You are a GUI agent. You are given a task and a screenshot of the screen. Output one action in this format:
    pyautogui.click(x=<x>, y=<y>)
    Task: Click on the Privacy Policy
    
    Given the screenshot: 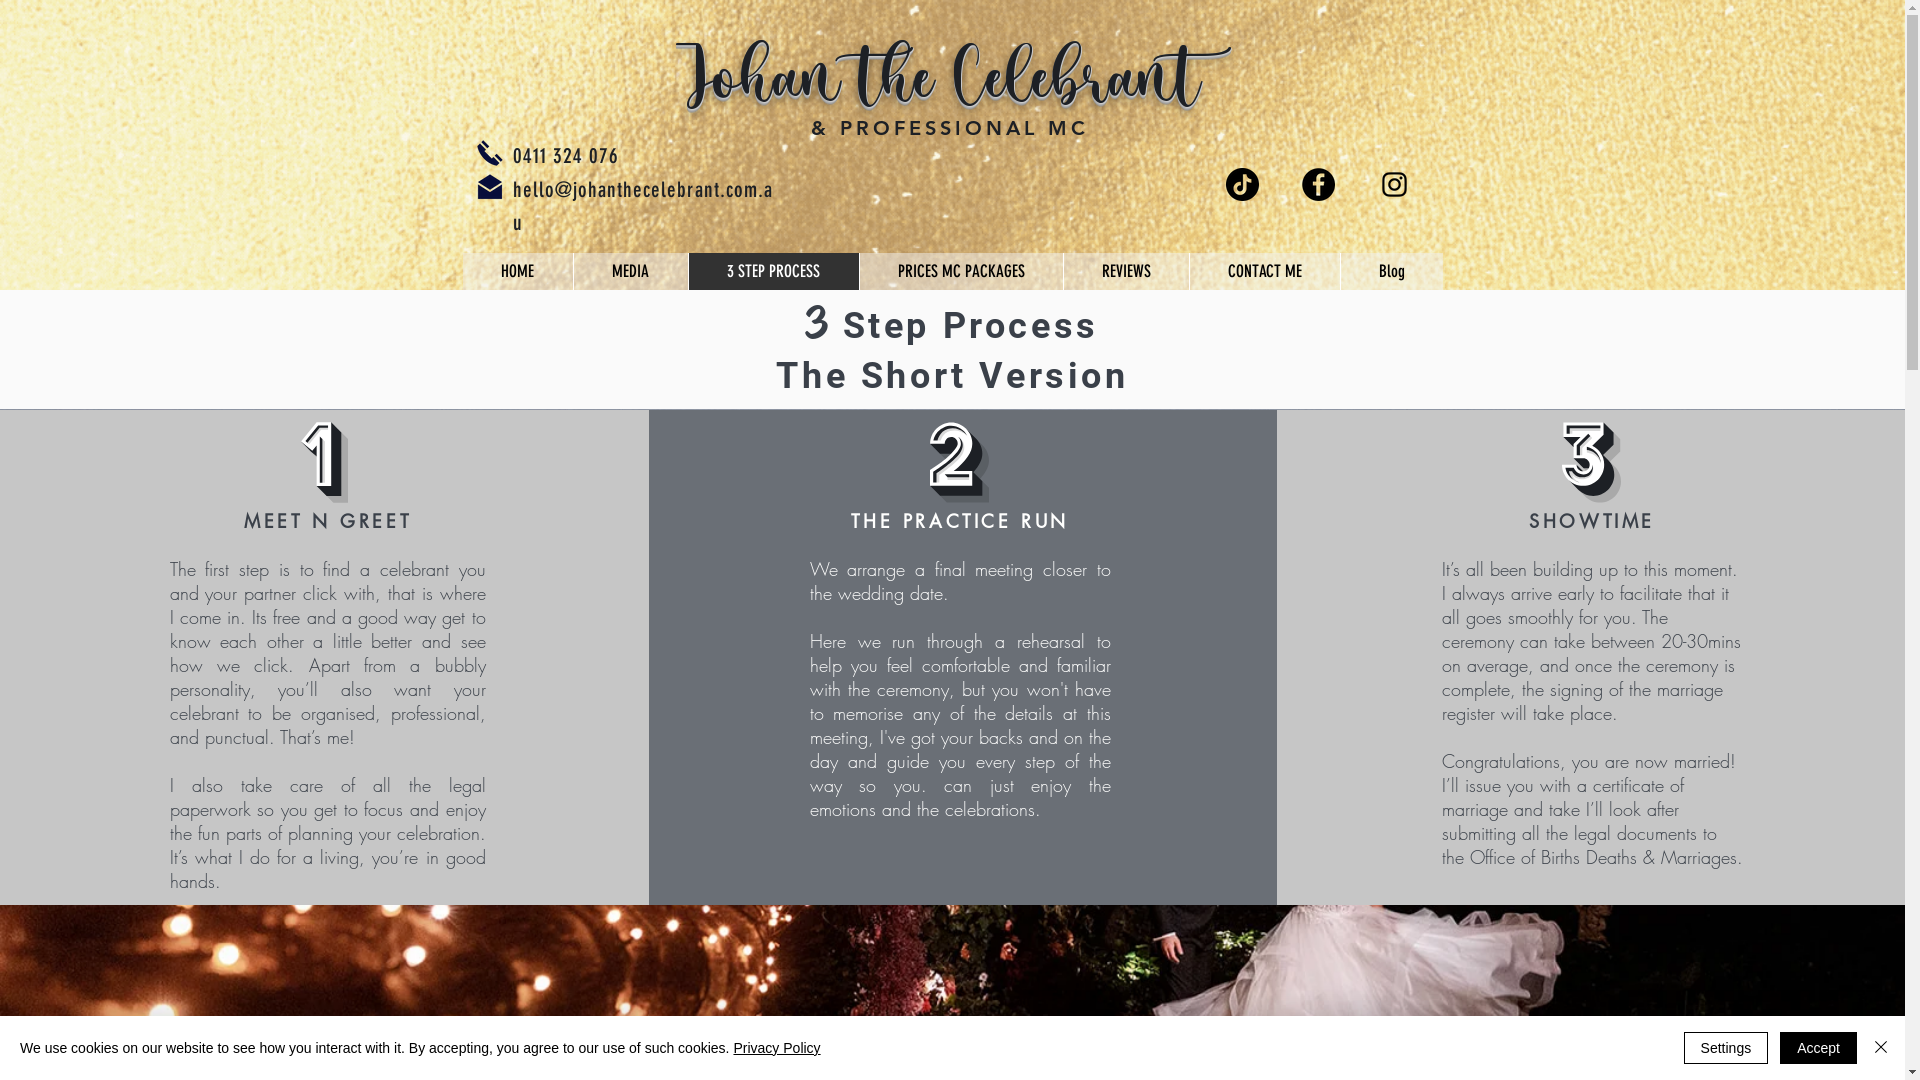 What is the action you would take?
    pyautogui.click(x=776, y=1048)
    